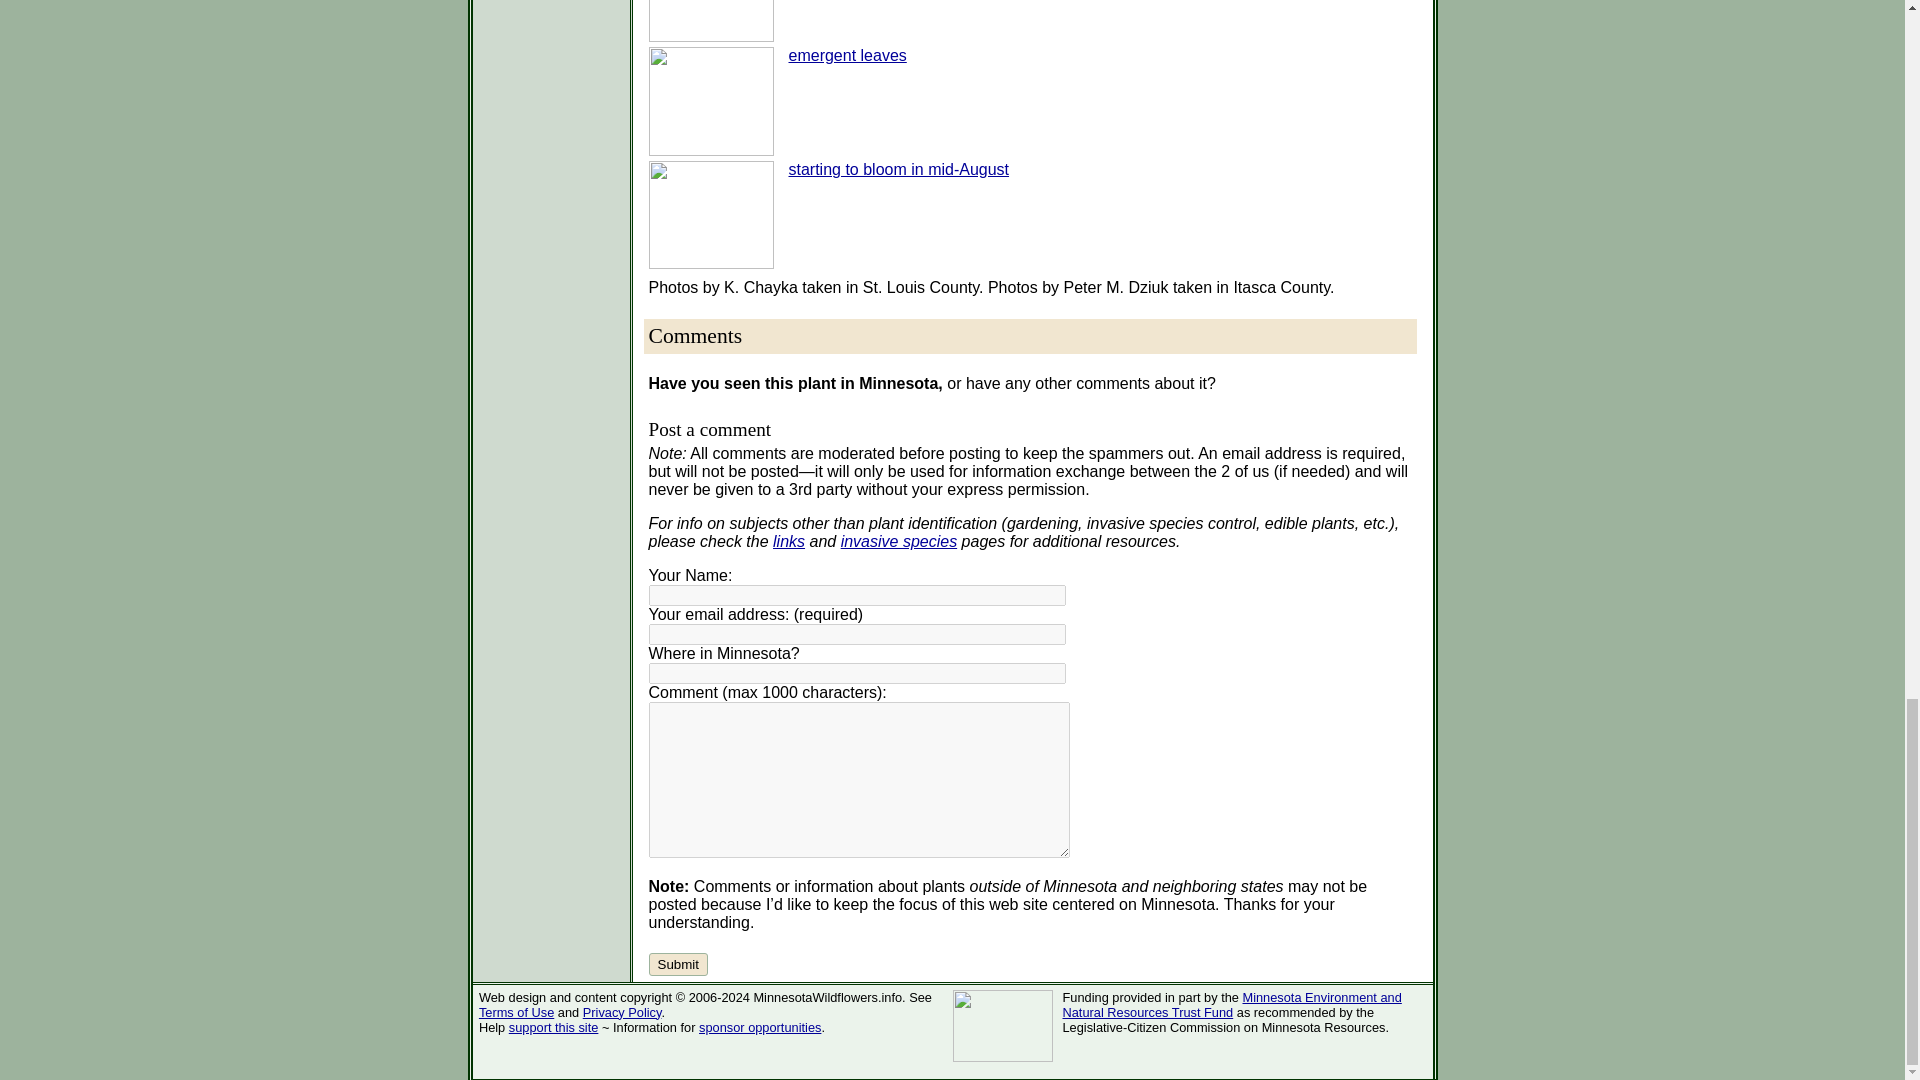 The width and height of the screenshot is (1920, 1080). Describe the element at coordinates (898, 169) in the screenshot. I see `starting to bloom in mid-August` at that location.